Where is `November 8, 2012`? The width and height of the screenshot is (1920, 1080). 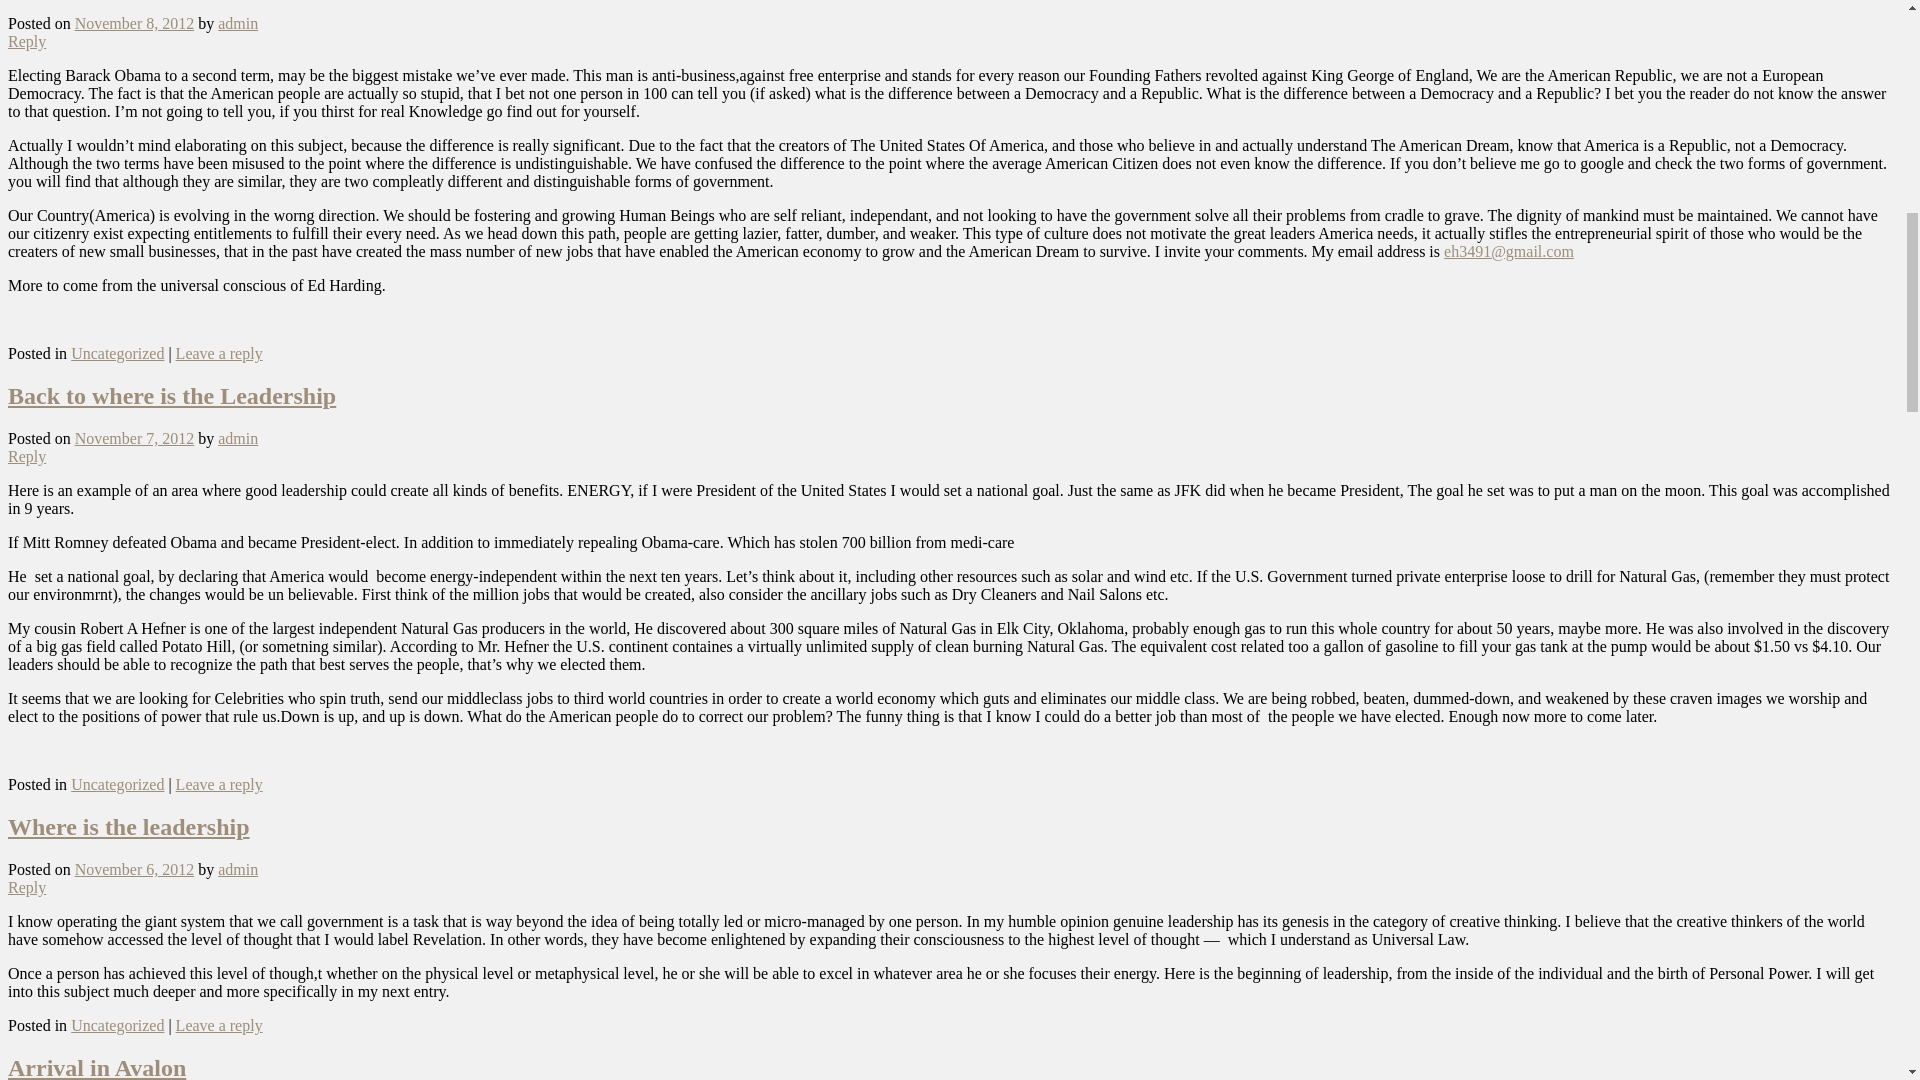 November 8, 2012 is located at coordinates (134, 24).